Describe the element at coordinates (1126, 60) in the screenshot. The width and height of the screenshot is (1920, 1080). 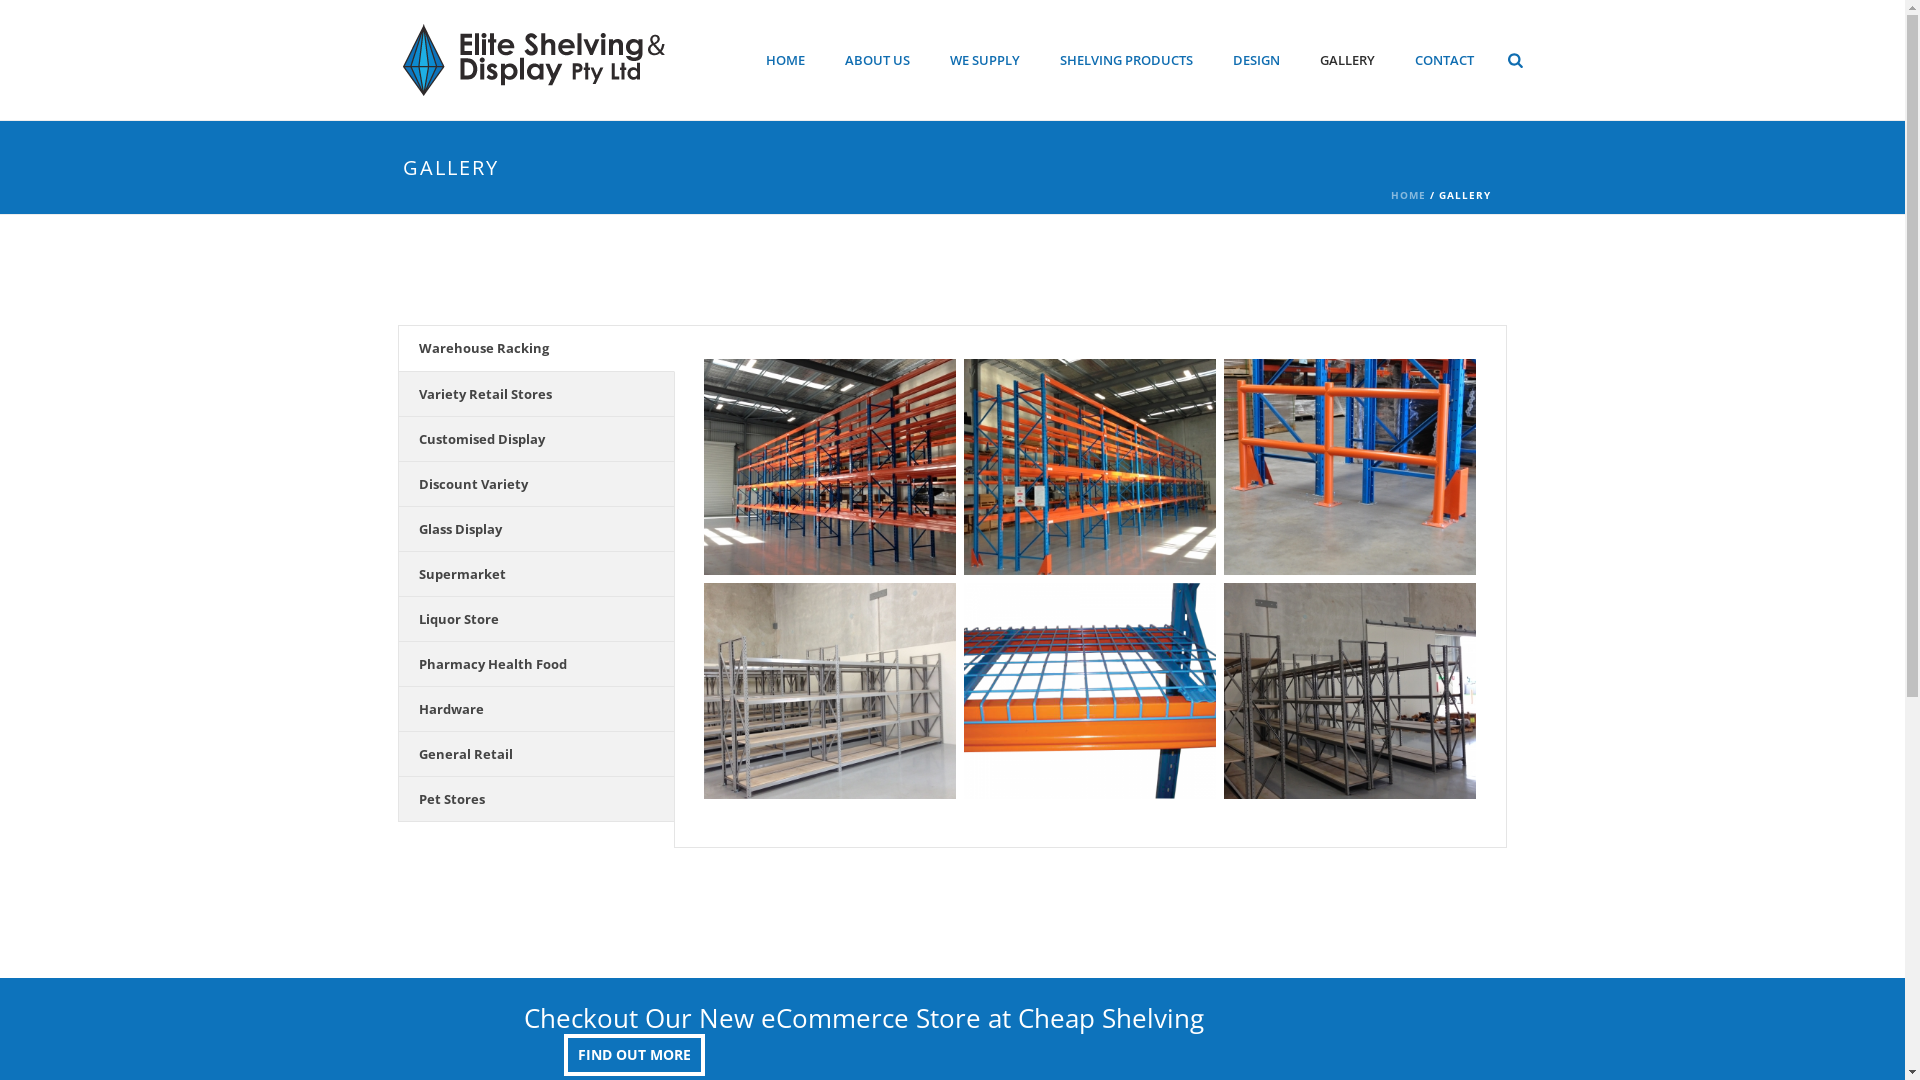
I see `SHELVING PRODUCTS` at that location.